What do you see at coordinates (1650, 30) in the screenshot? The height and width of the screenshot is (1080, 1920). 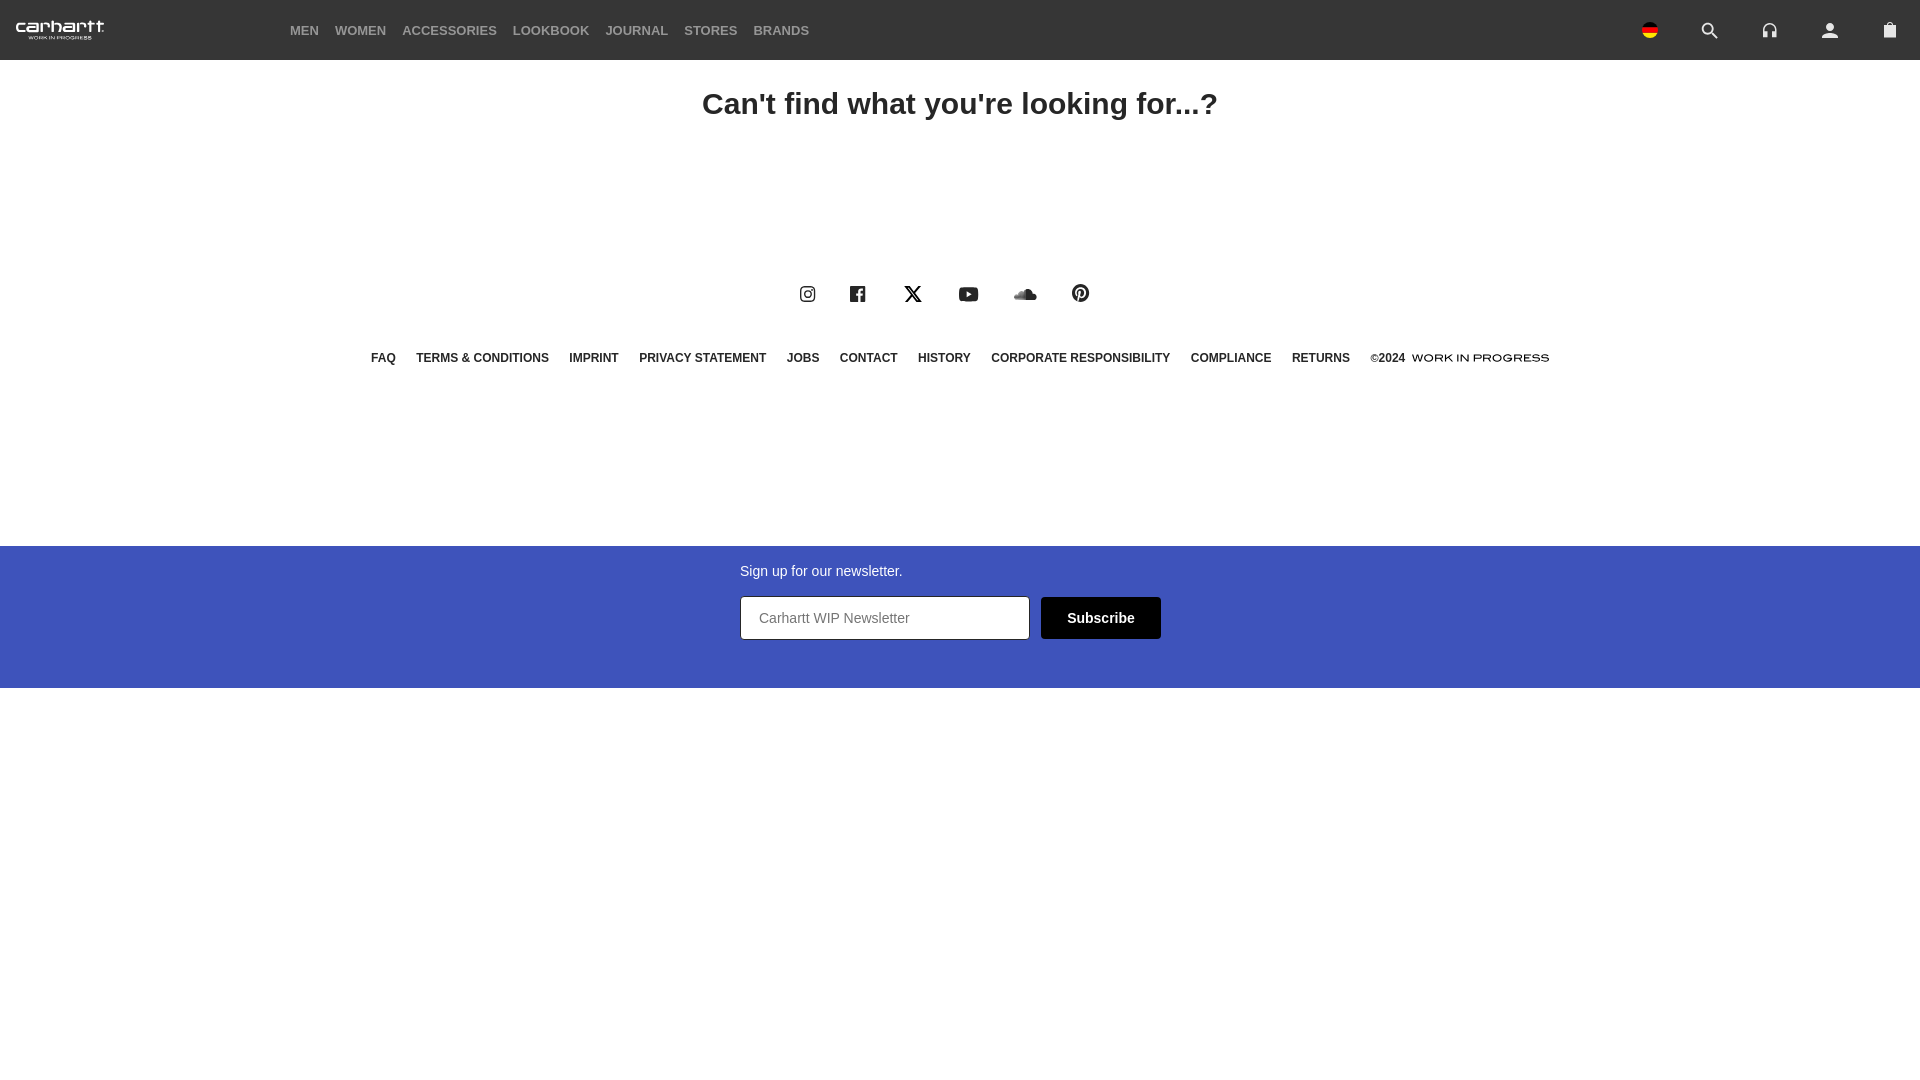 I see `Select country` at bounding box center [1650, 30].